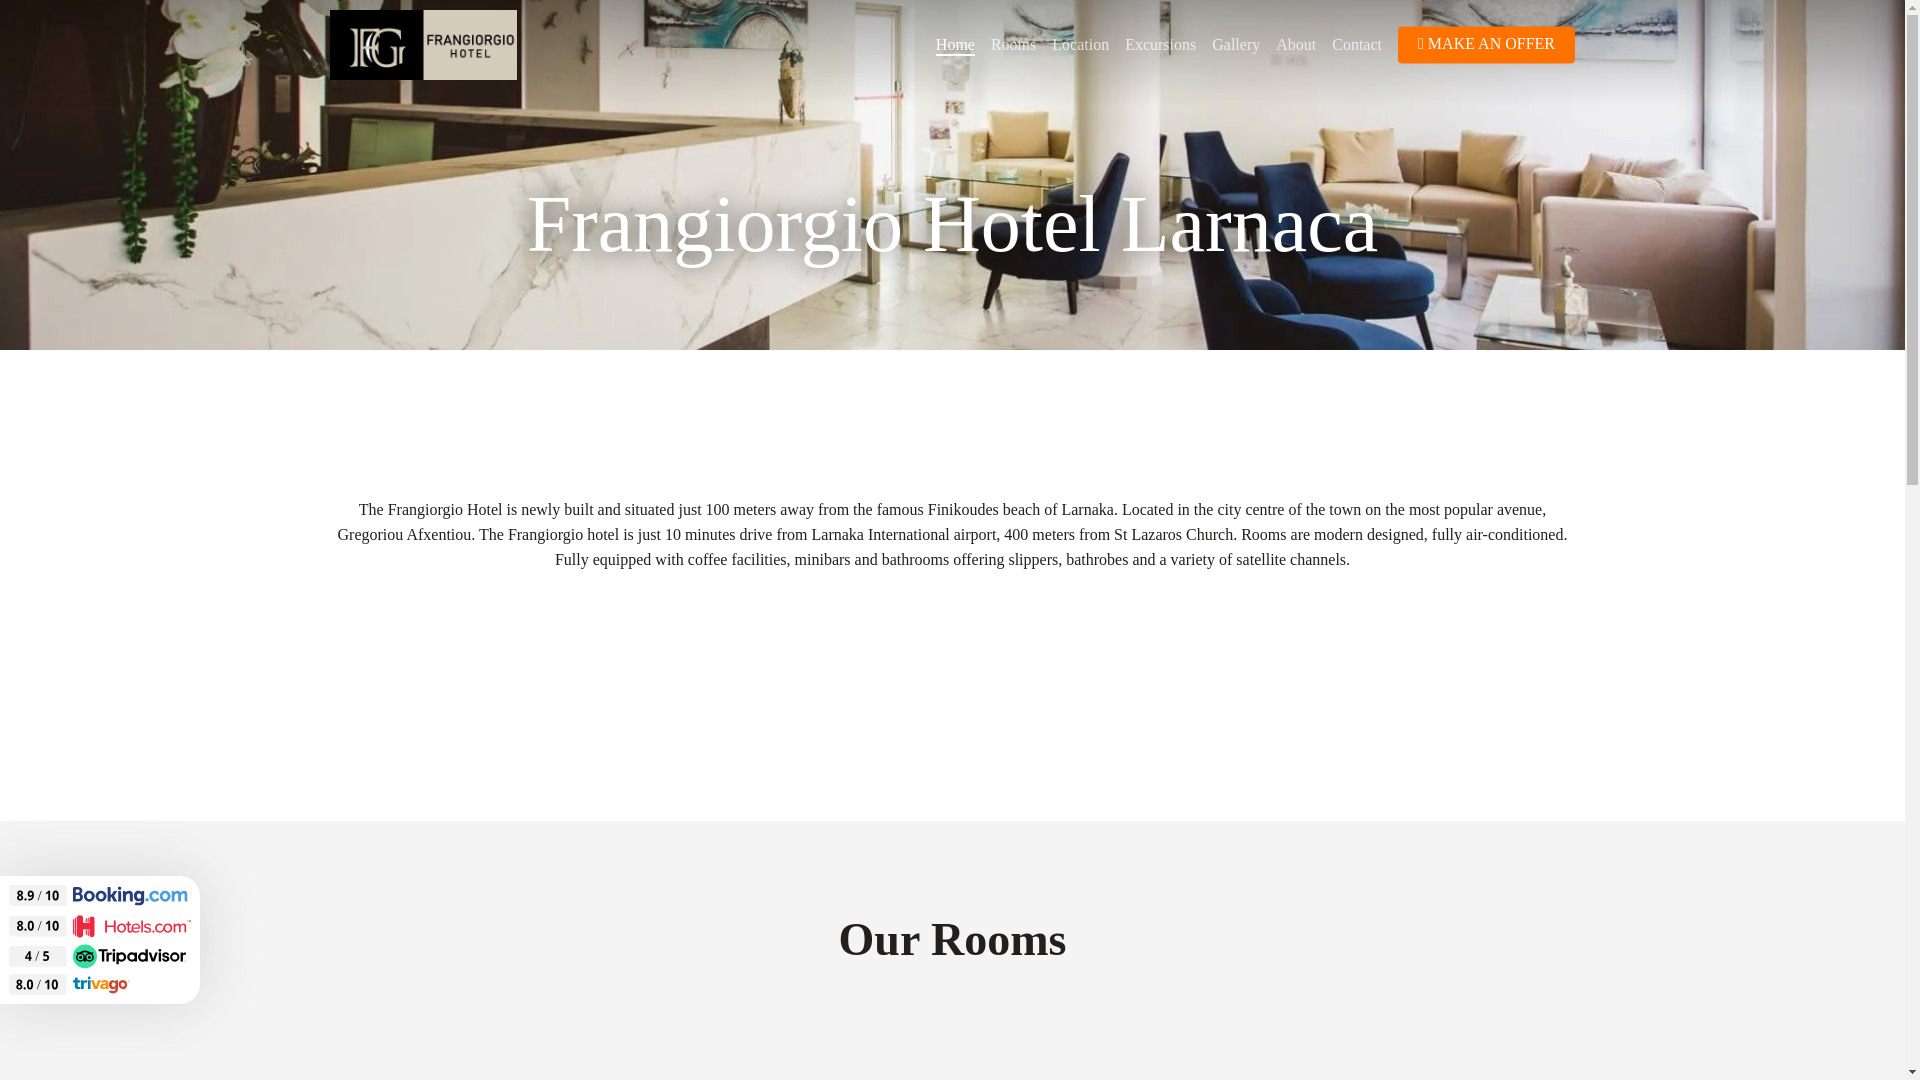 The image size is (1920, 1080). Describe the element at coordinates (1296, 44) in the screenshot. I see `About` at that location.